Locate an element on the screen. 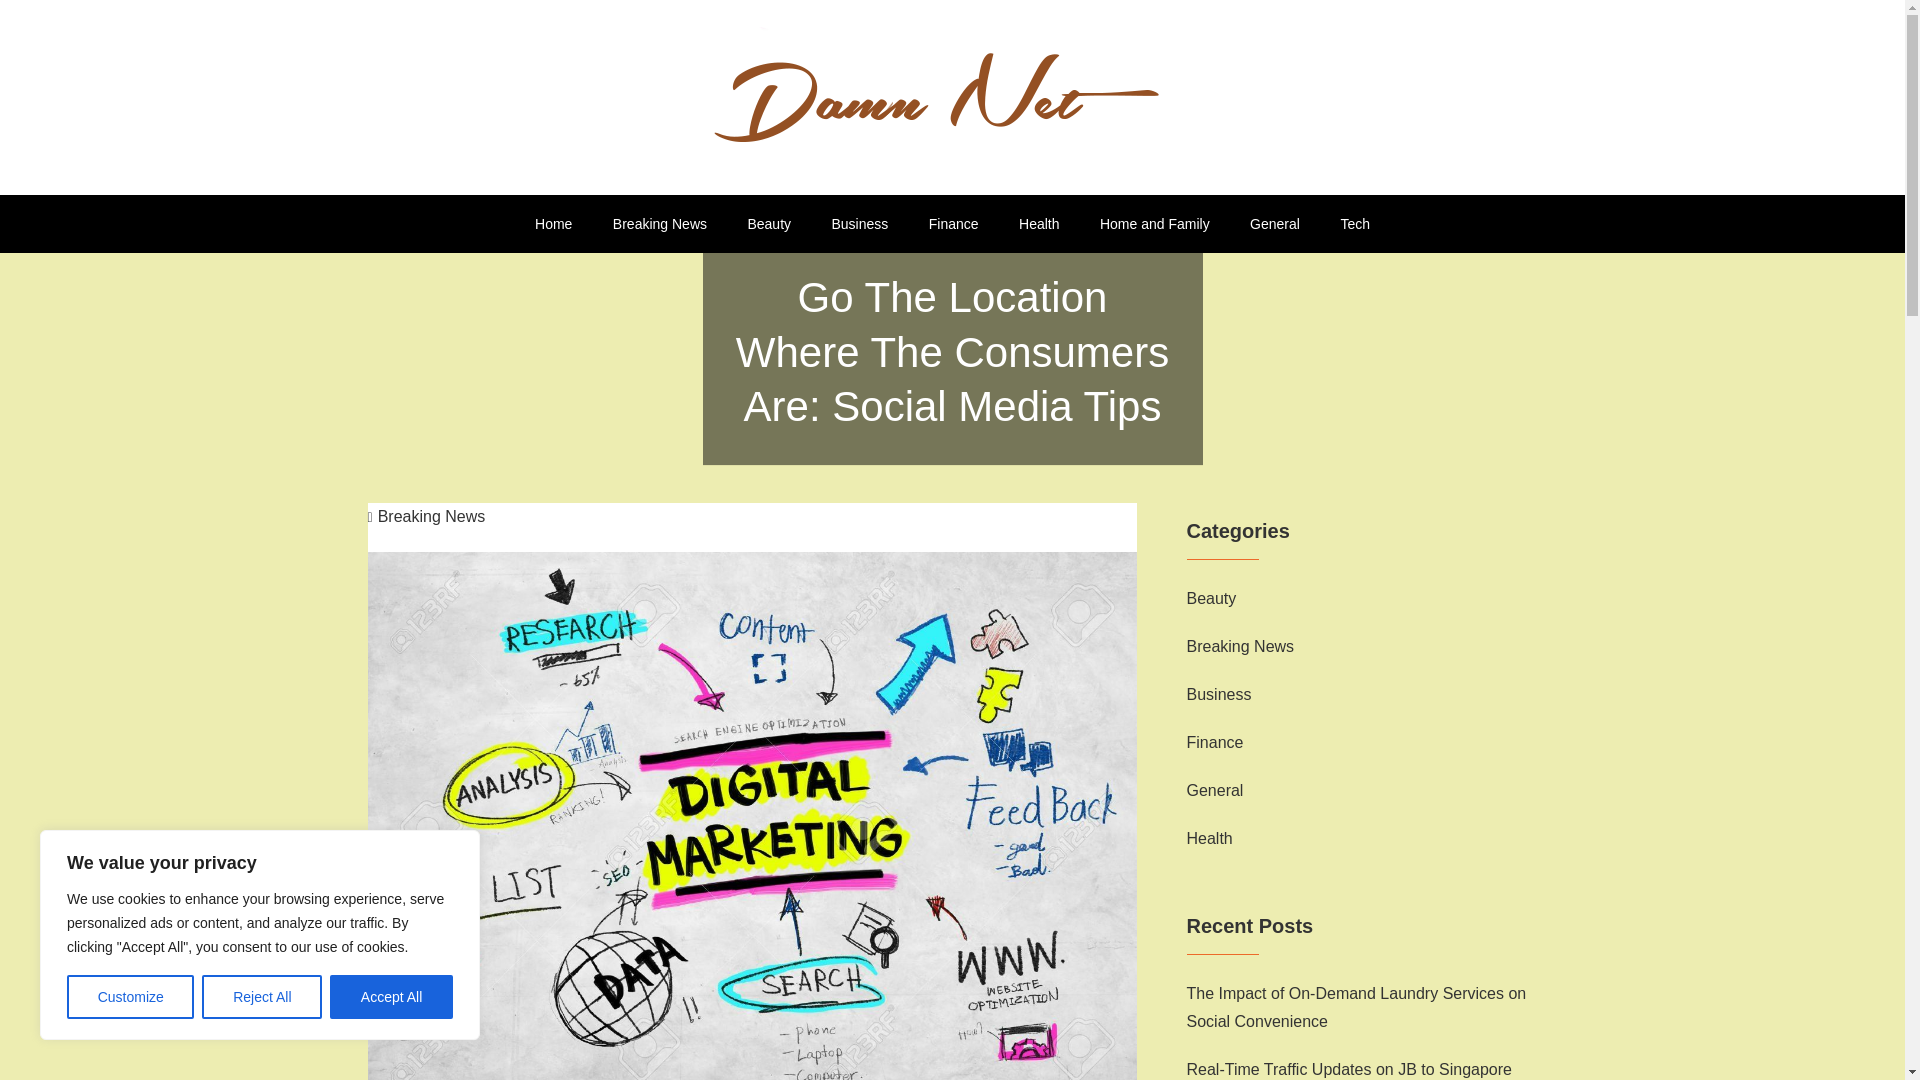 The image size is (1920, 1080). Home and Family is located at coordinates (1155, 224).